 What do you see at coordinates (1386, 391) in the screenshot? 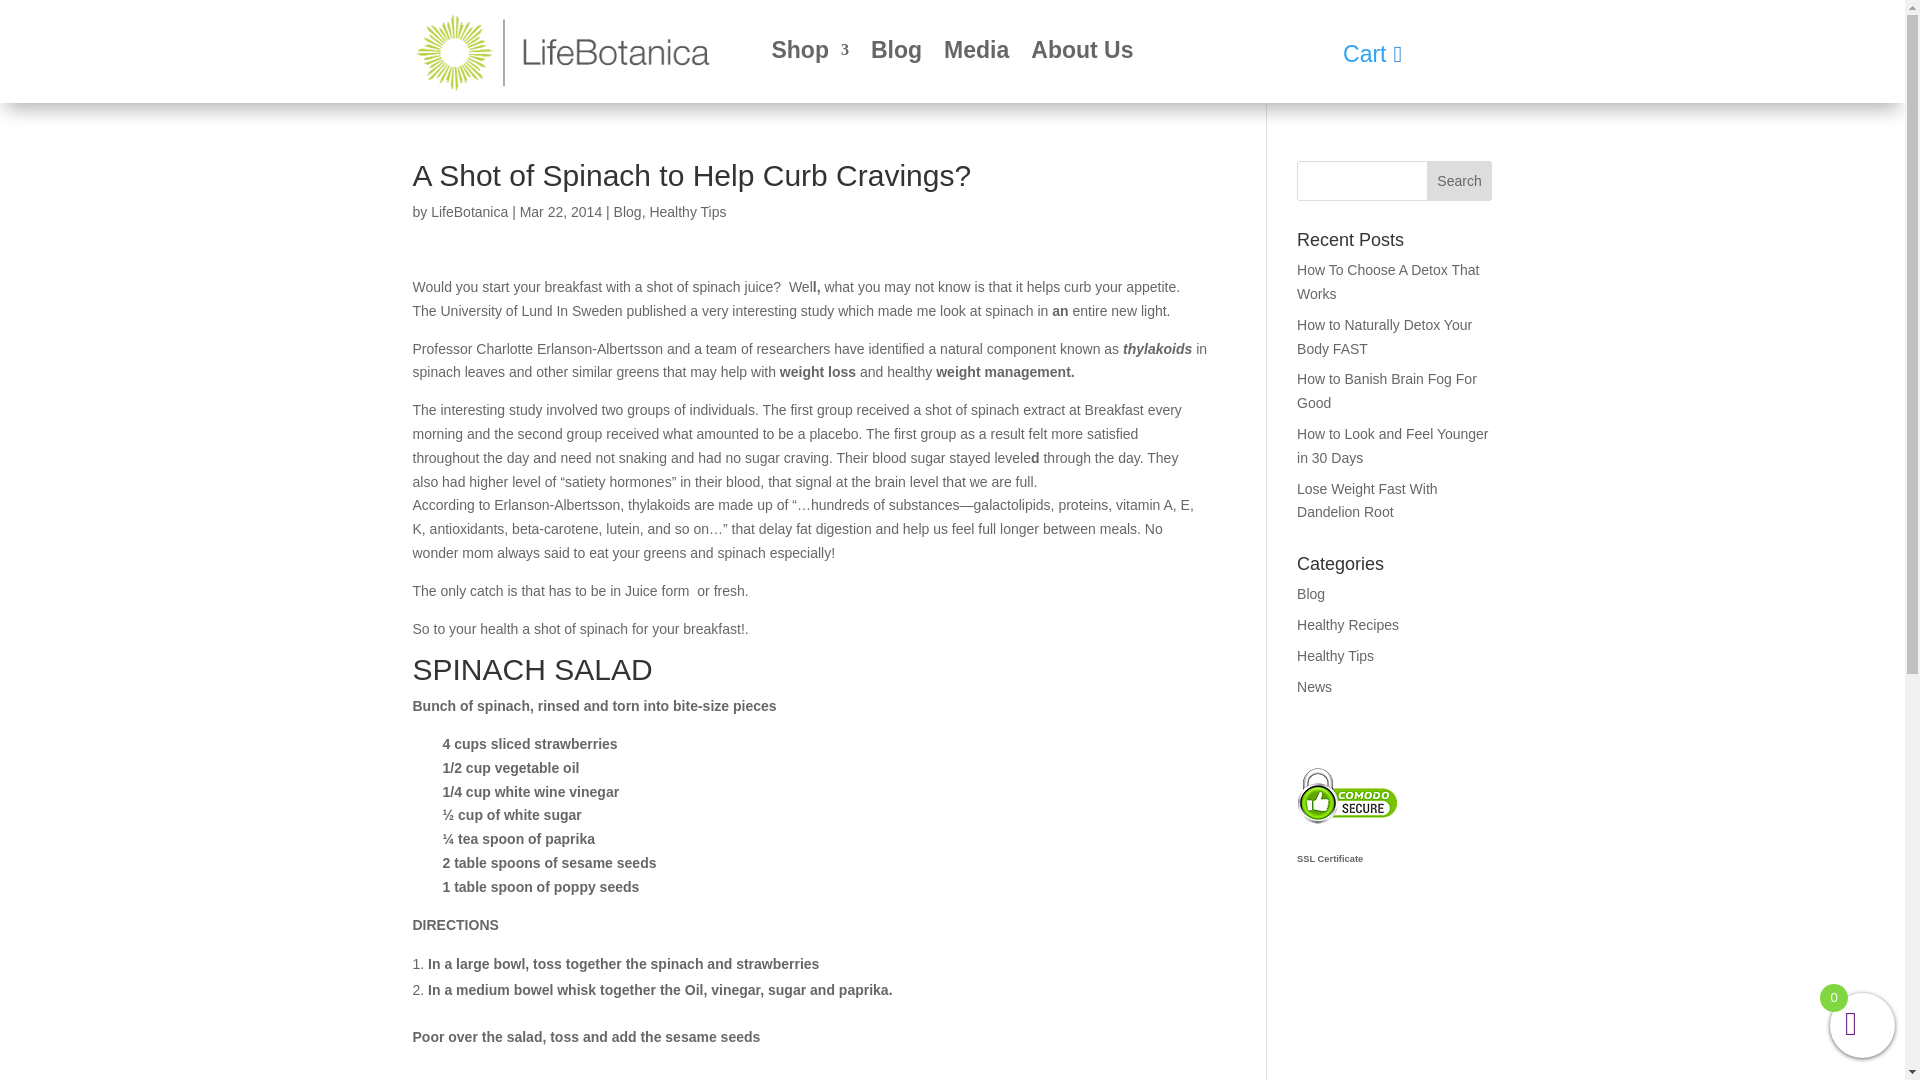
I see `How to Banish Brain Fog For Good` at bounding box center [1386, 391].